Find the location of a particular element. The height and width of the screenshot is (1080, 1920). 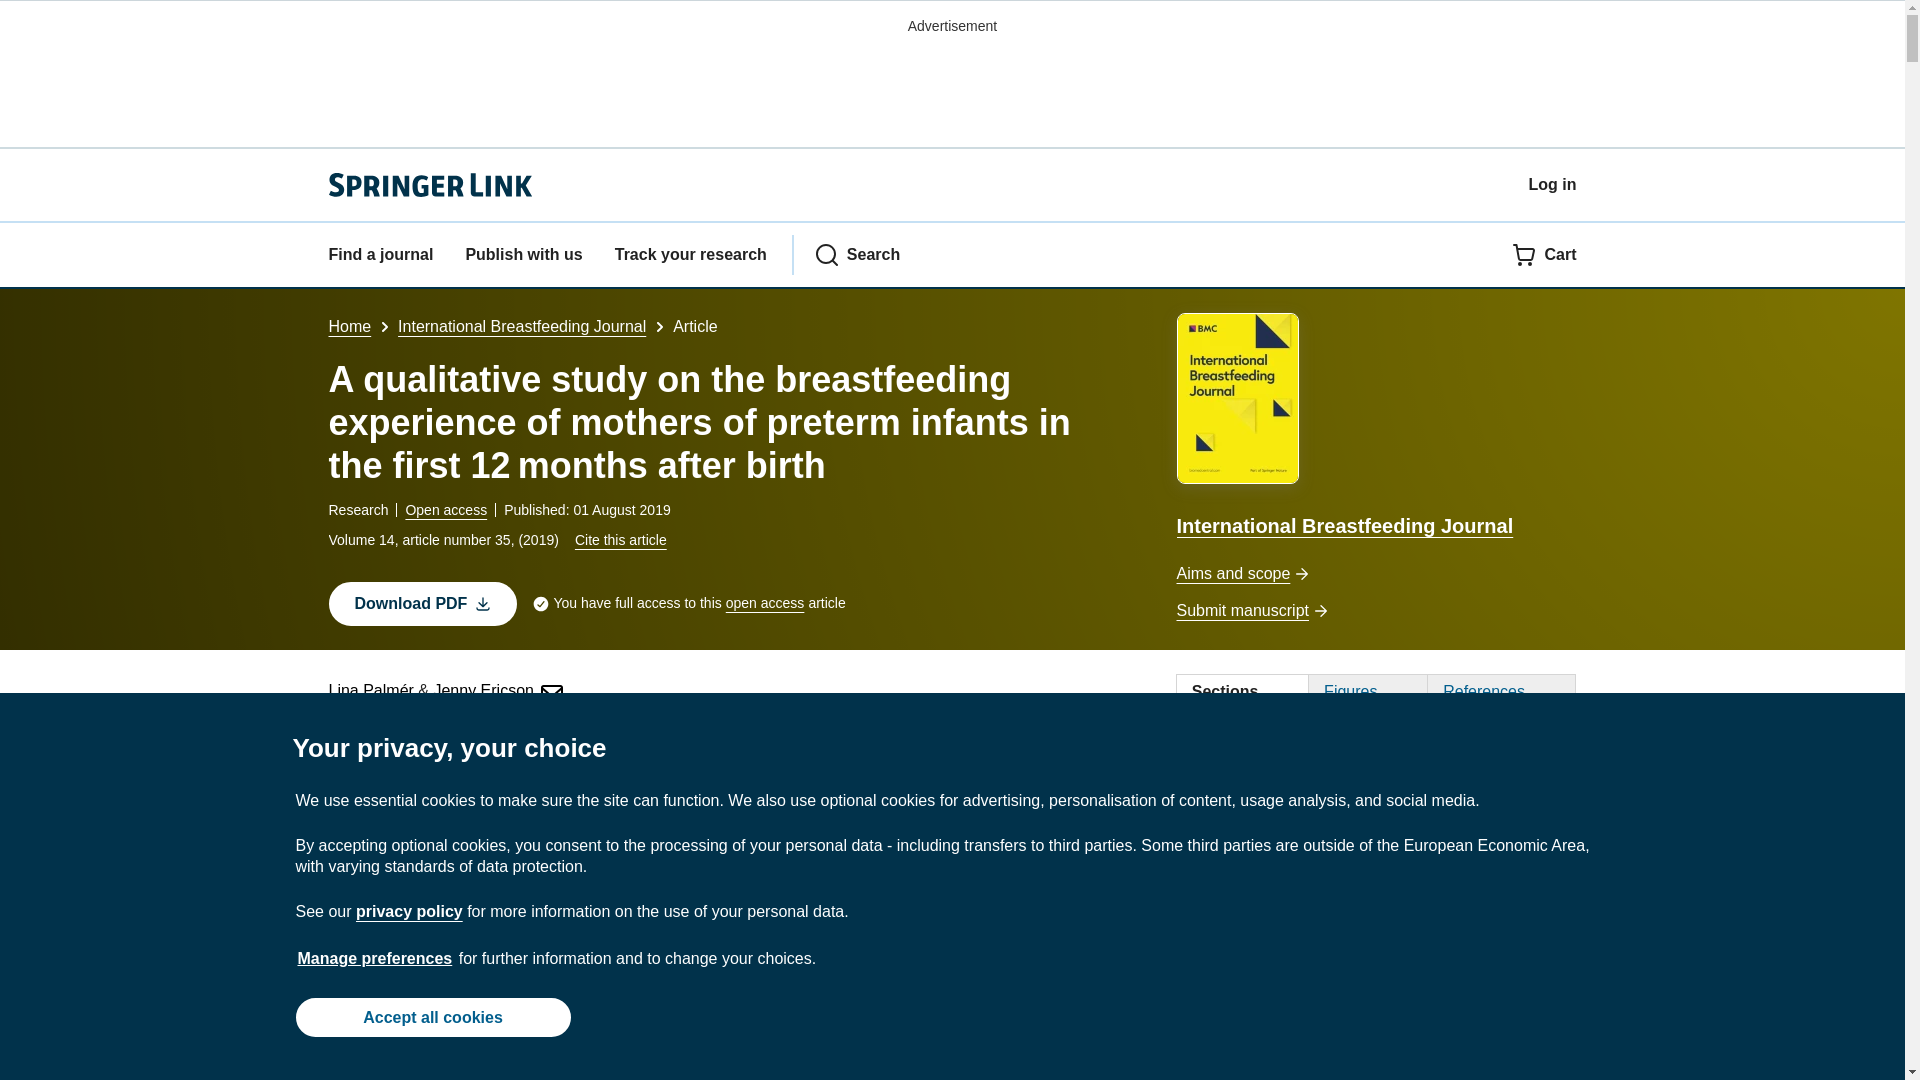

Track your research is located at coordinates (690, 254).